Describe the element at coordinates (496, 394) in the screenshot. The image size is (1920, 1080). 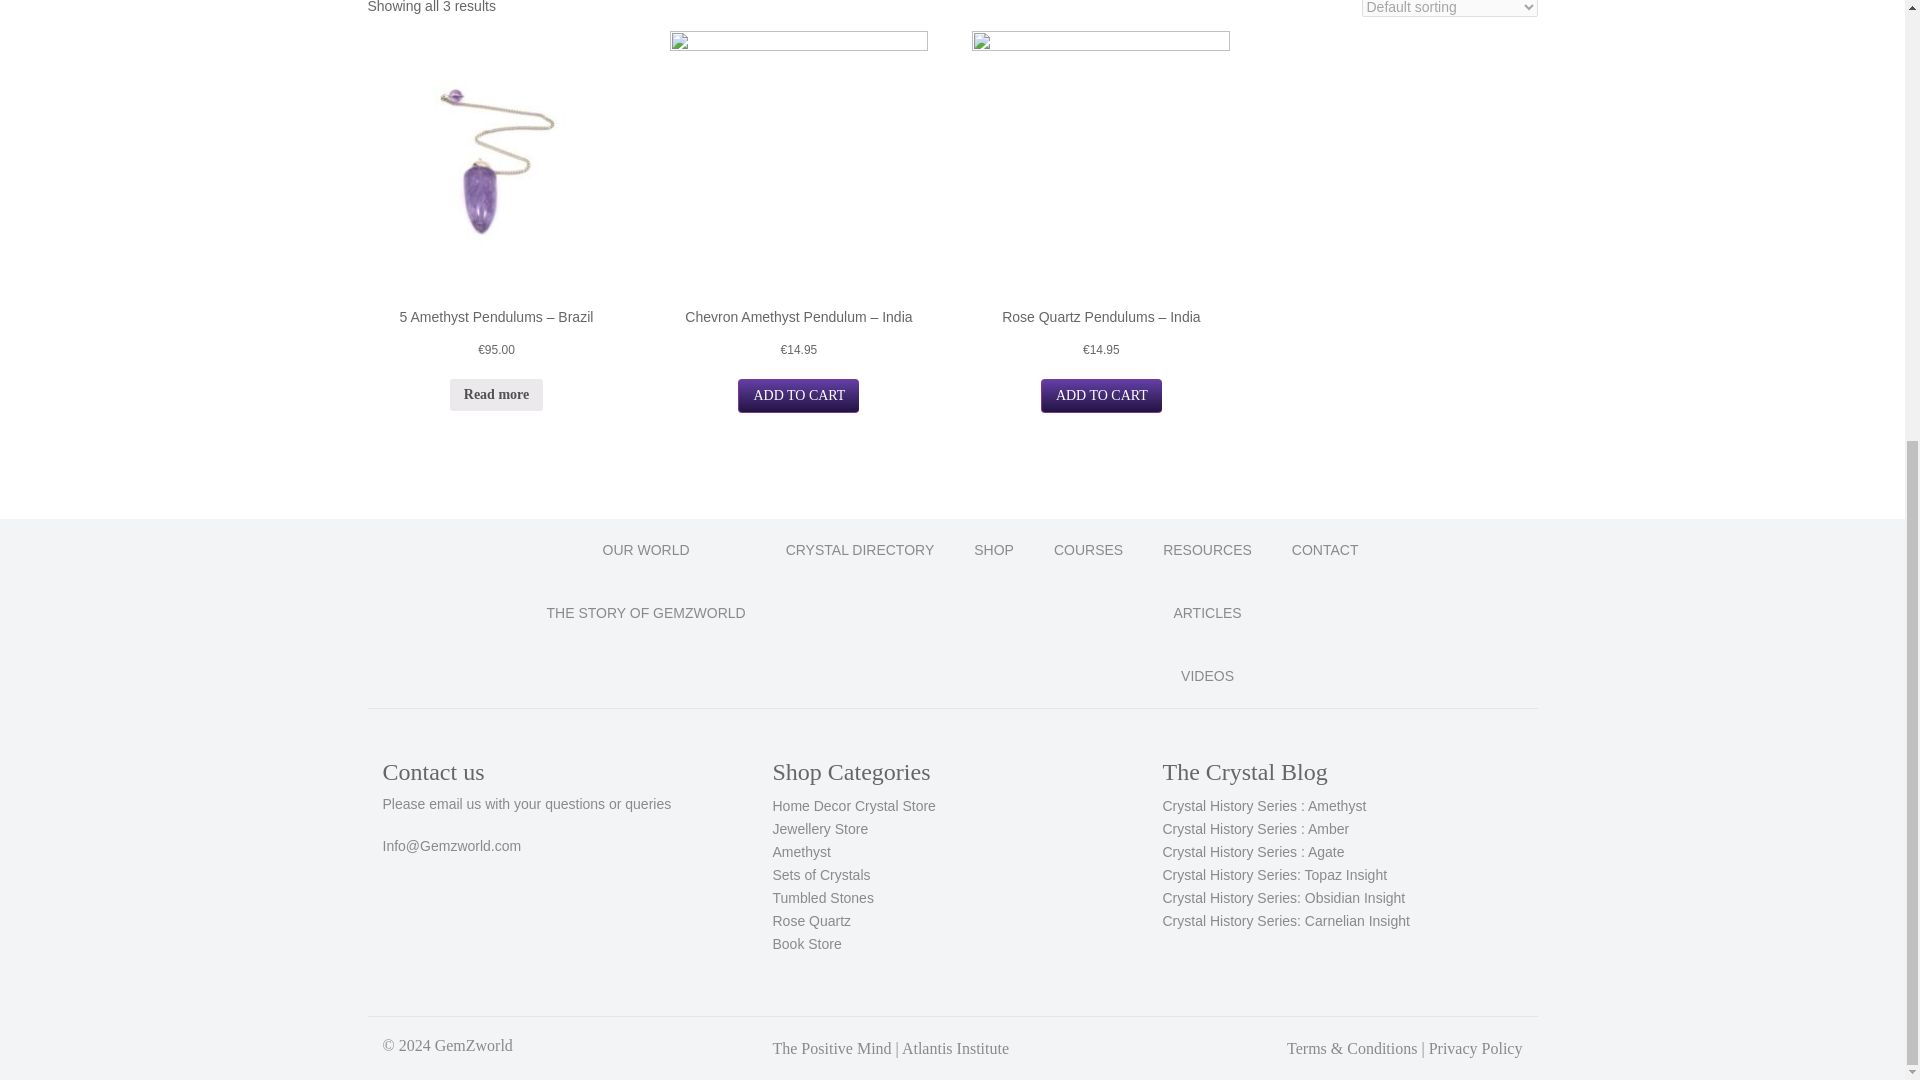
I see `Read more` at that location.